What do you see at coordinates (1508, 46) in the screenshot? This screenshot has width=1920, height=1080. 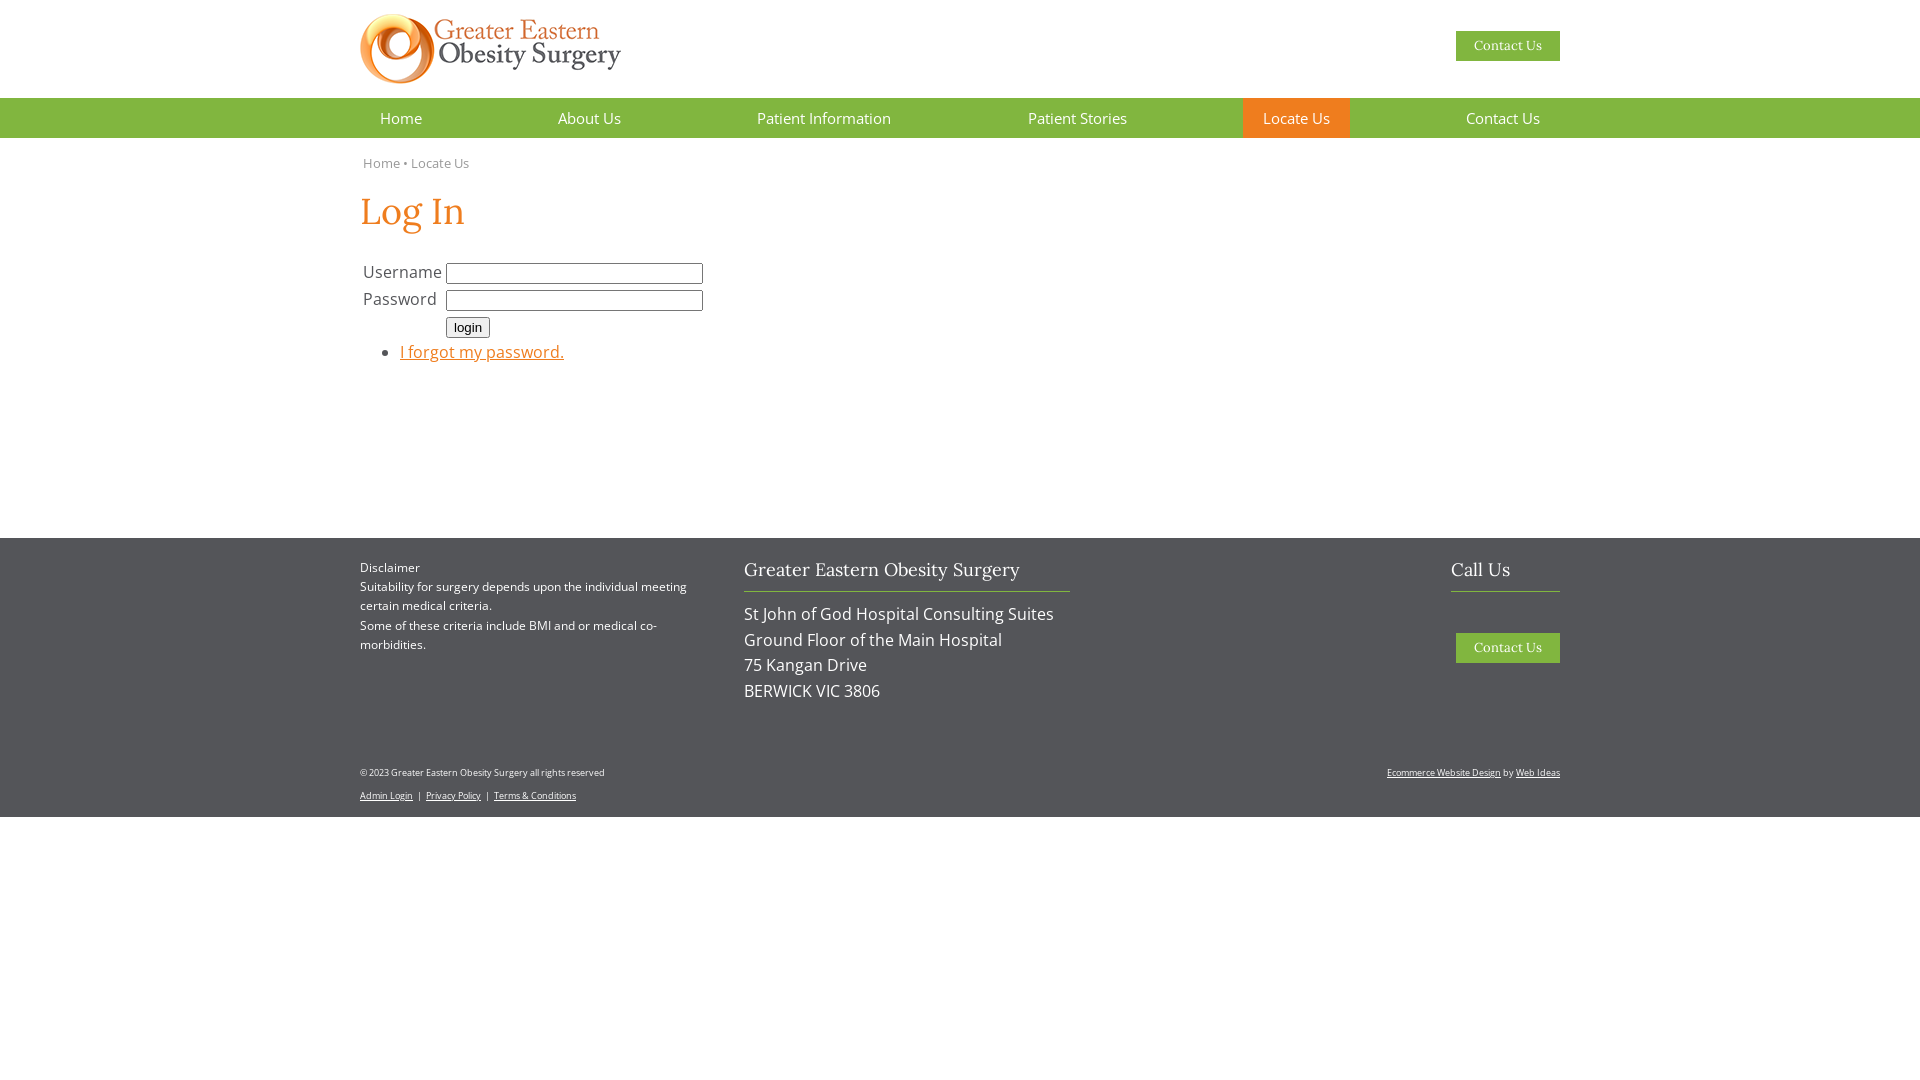 I see `Contact Us` at bounding box center [1508, 46].